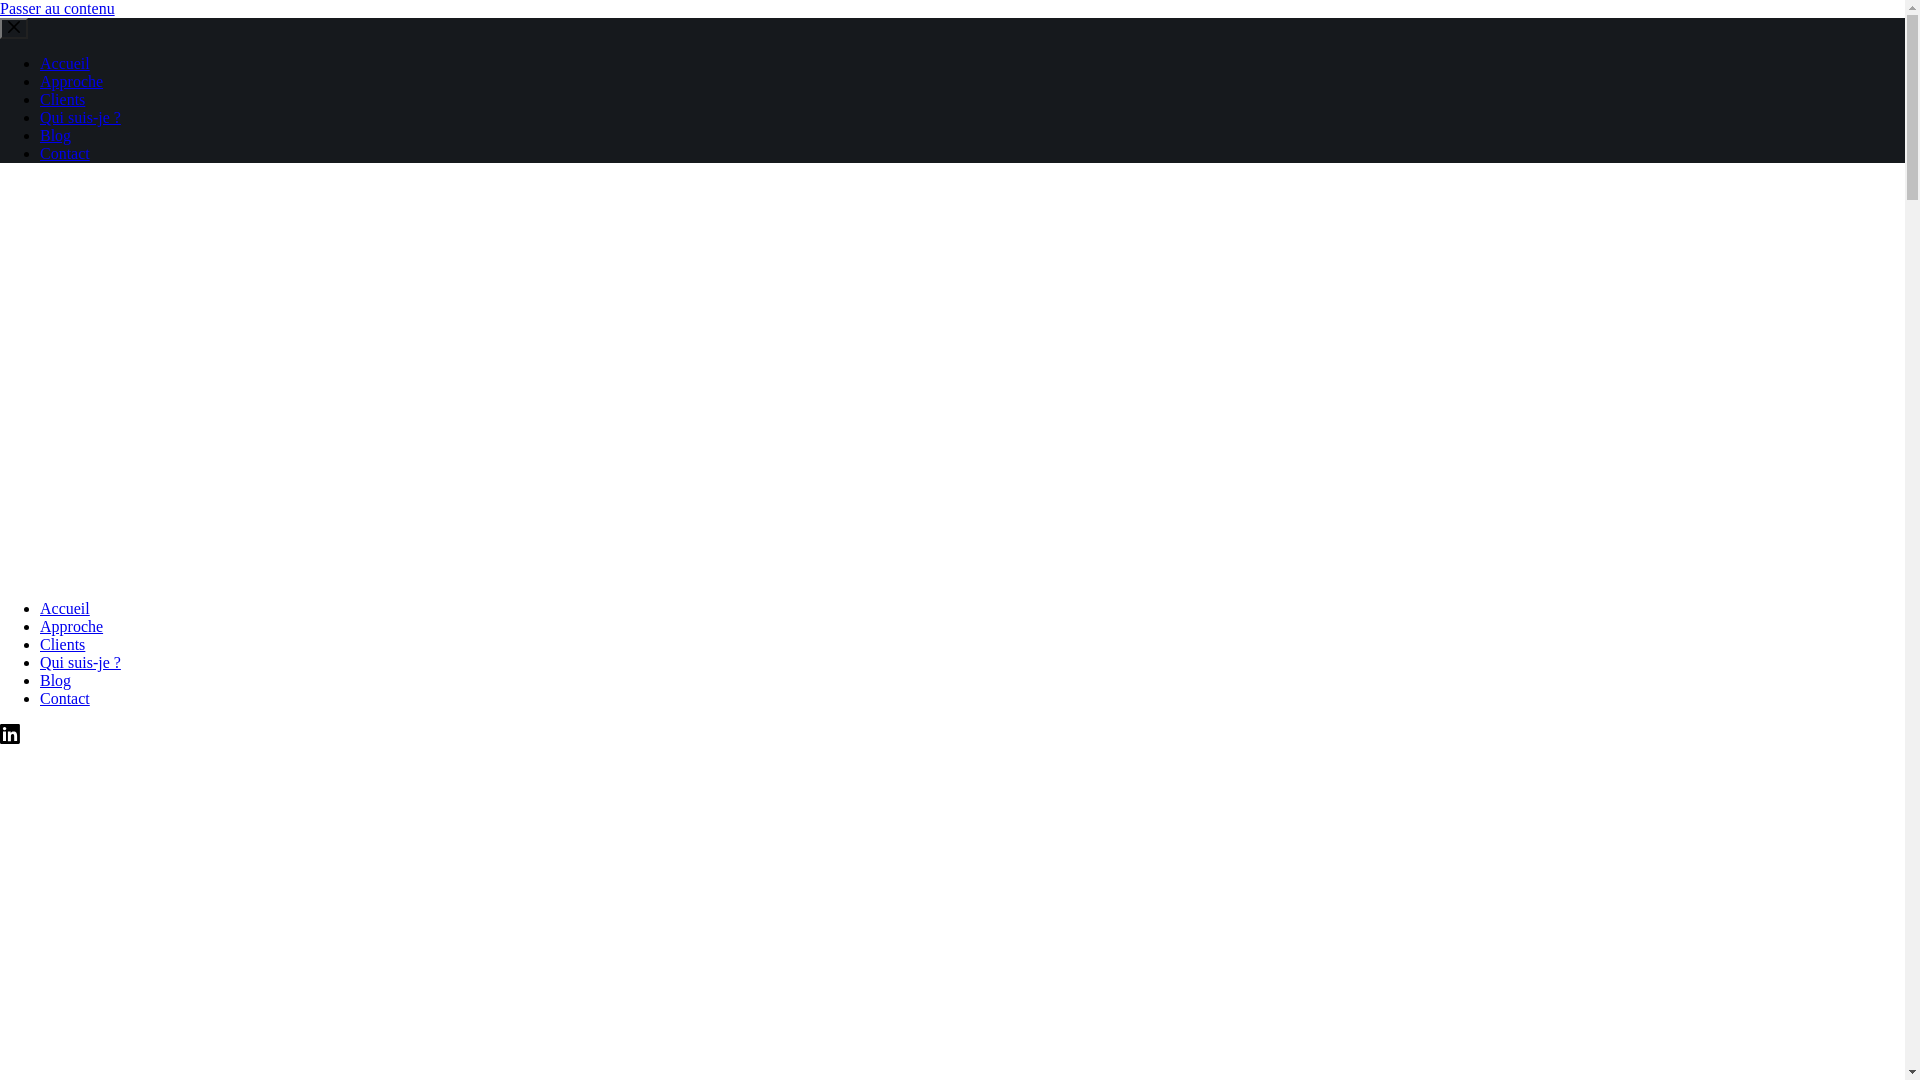  What do you see at coordinates (56, 136) in the screenshot?
I see `Blog` at bounding box center [56, 136].